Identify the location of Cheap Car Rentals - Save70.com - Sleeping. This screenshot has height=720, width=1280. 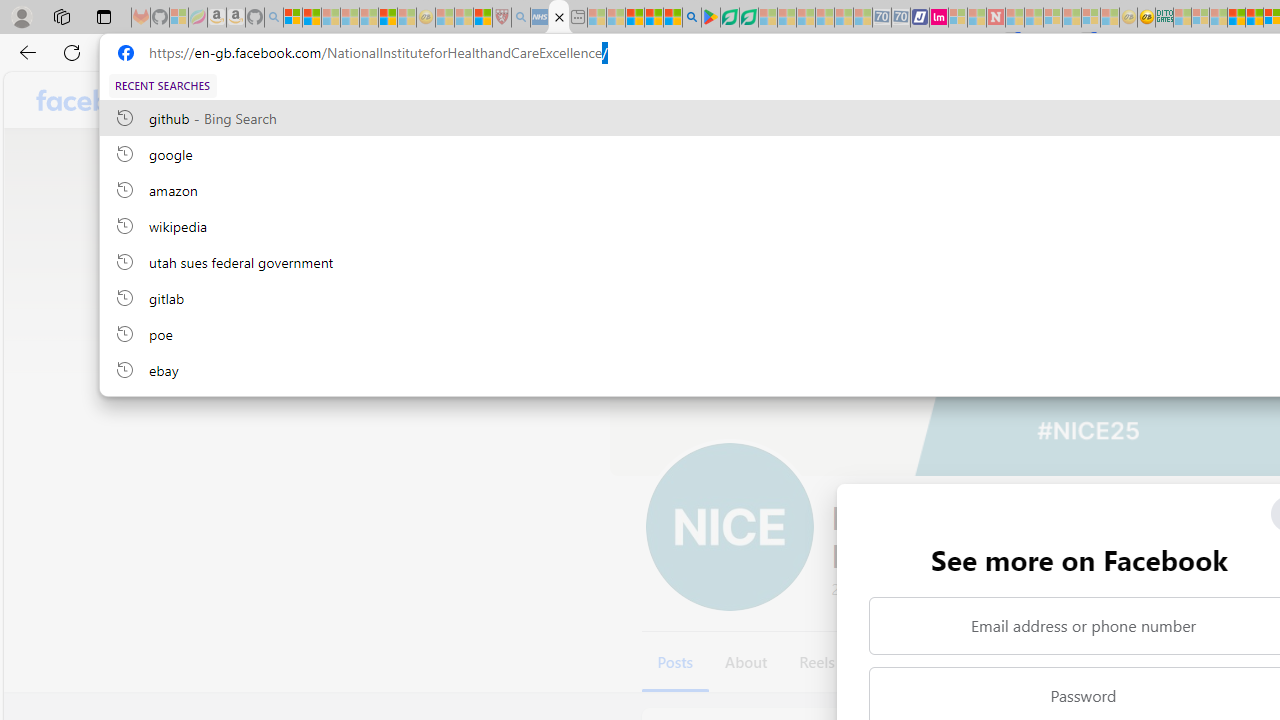
(882, 18).